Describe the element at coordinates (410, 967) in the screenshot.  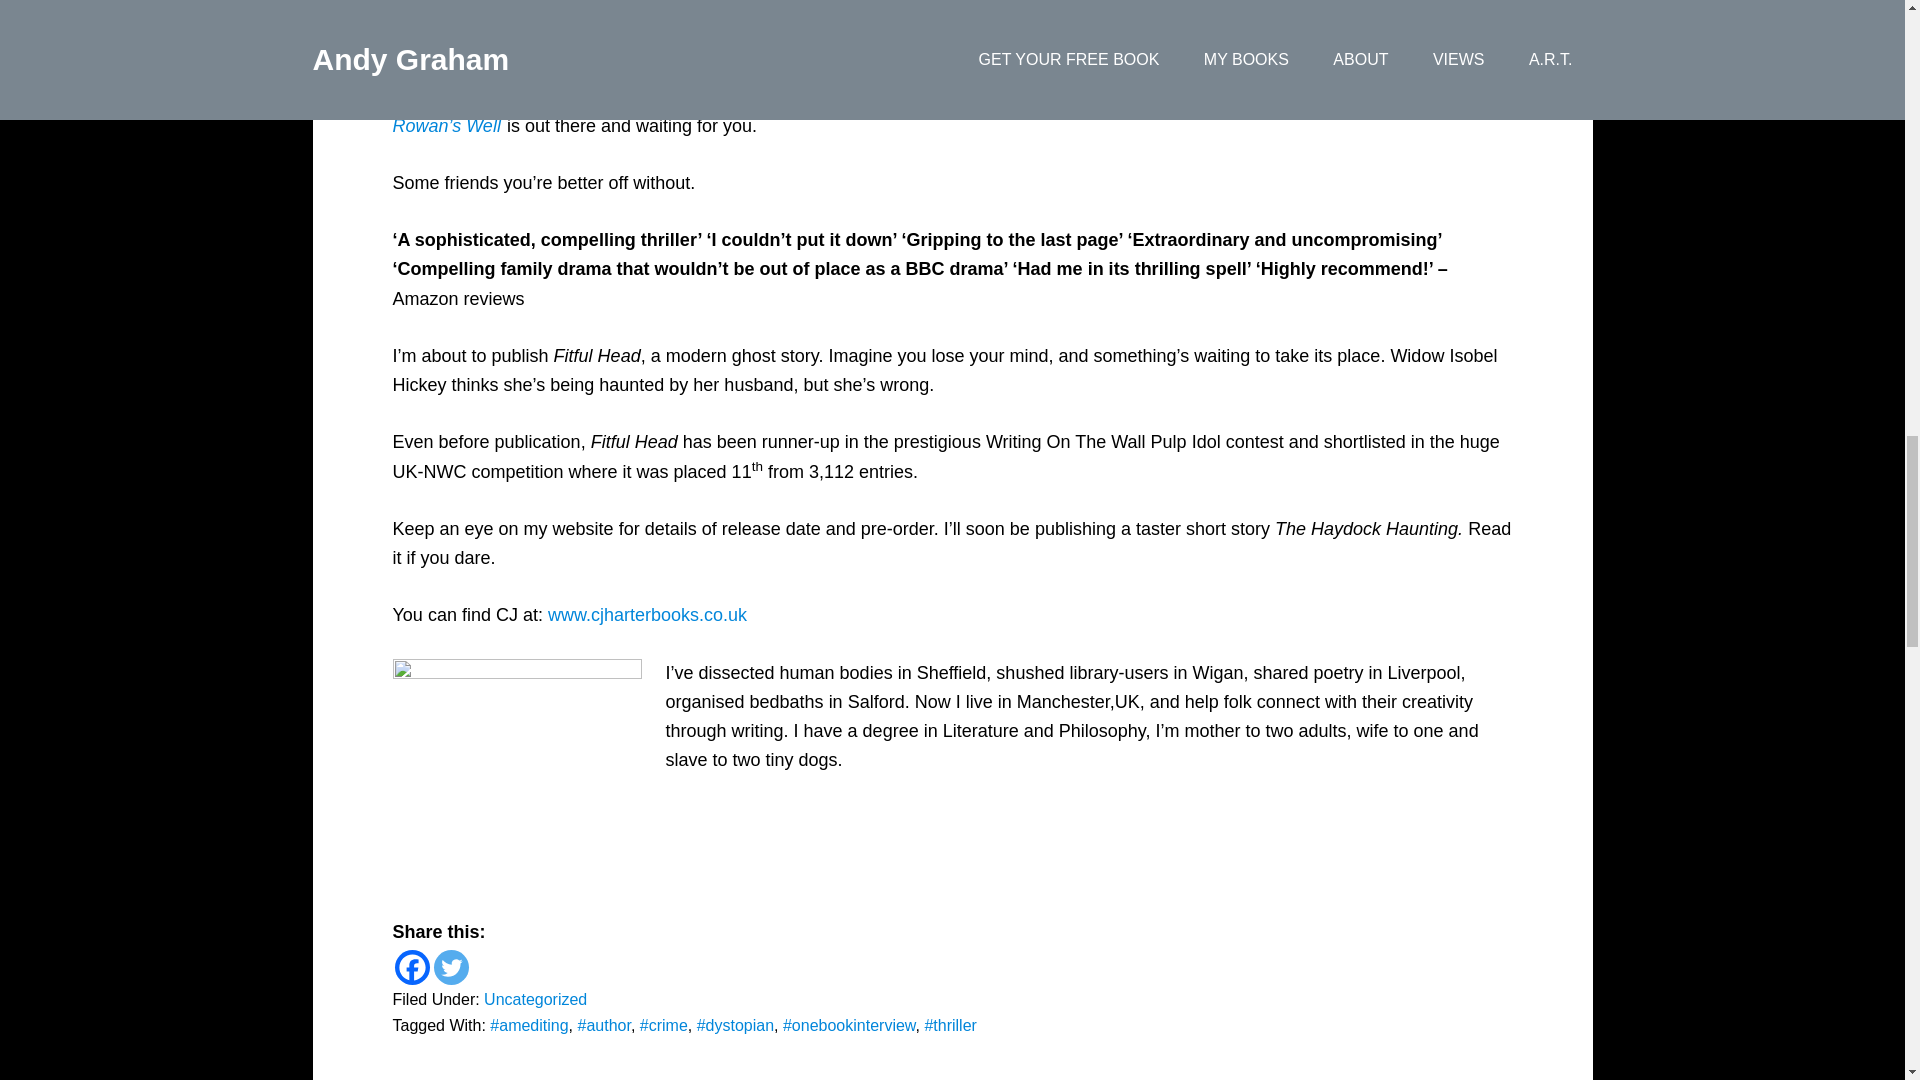
I see `Facebook` at that location.